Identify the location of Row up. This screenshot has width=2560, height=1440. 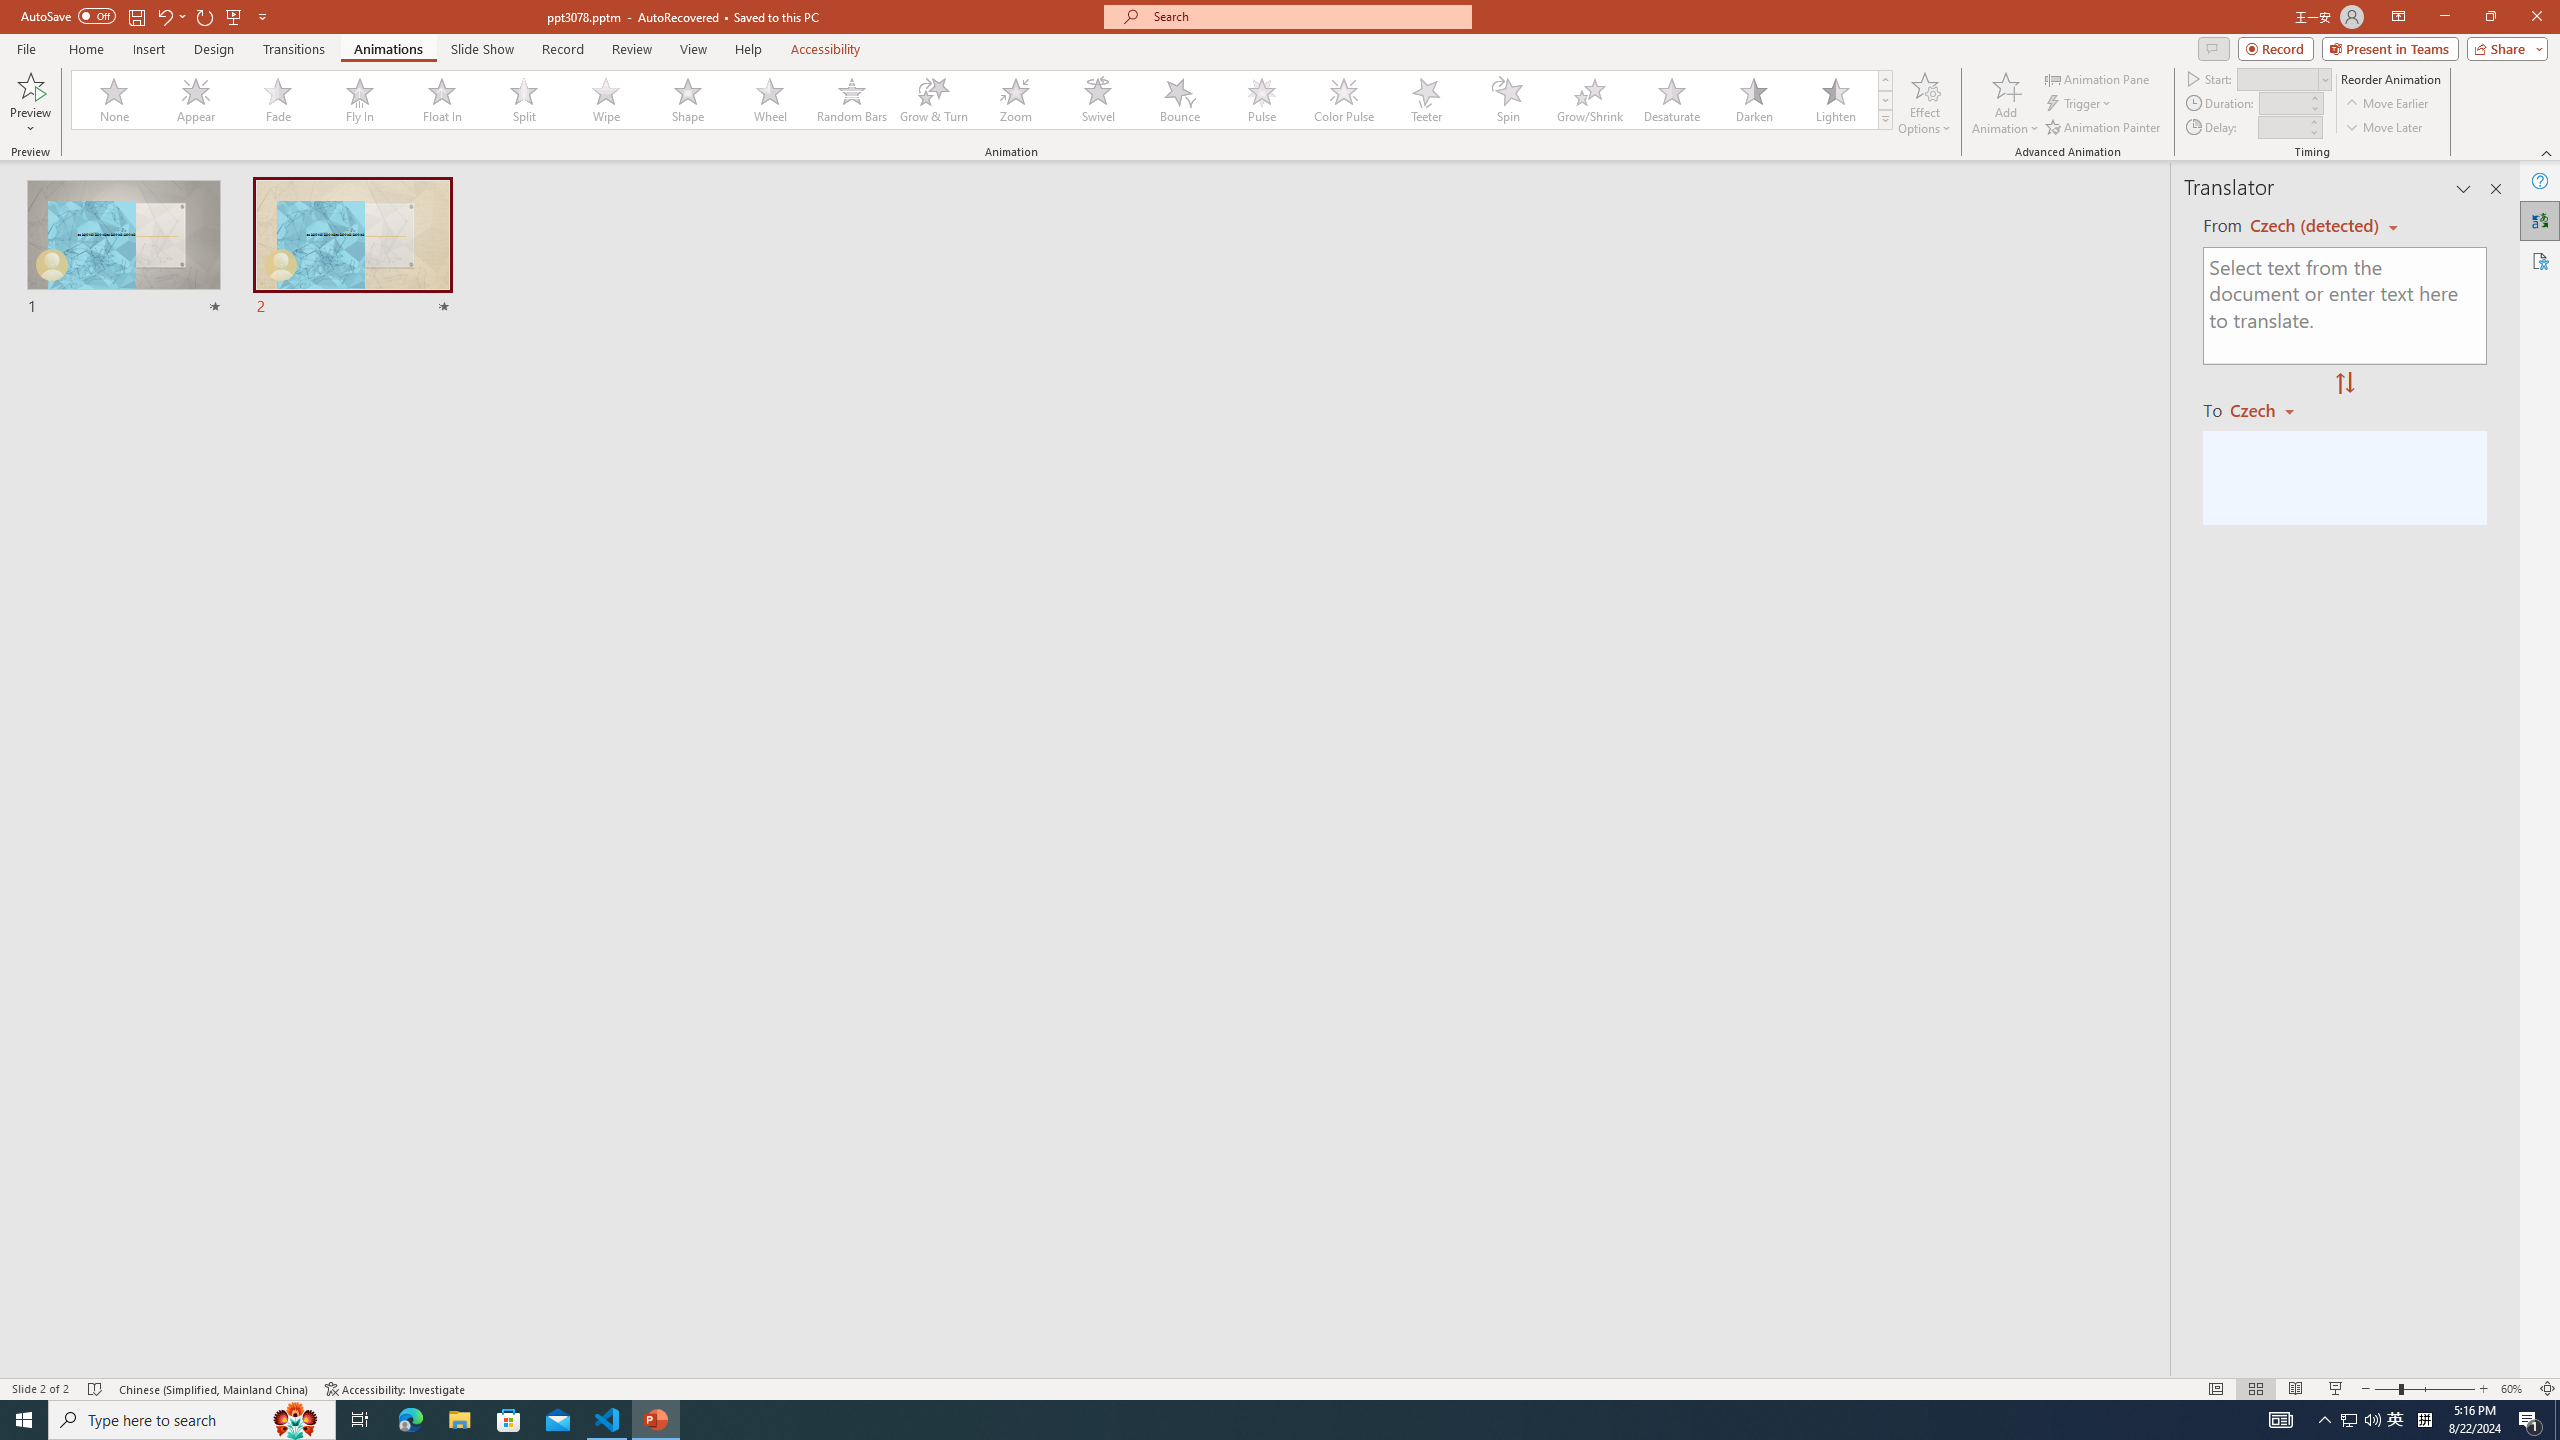
(1885, 80).